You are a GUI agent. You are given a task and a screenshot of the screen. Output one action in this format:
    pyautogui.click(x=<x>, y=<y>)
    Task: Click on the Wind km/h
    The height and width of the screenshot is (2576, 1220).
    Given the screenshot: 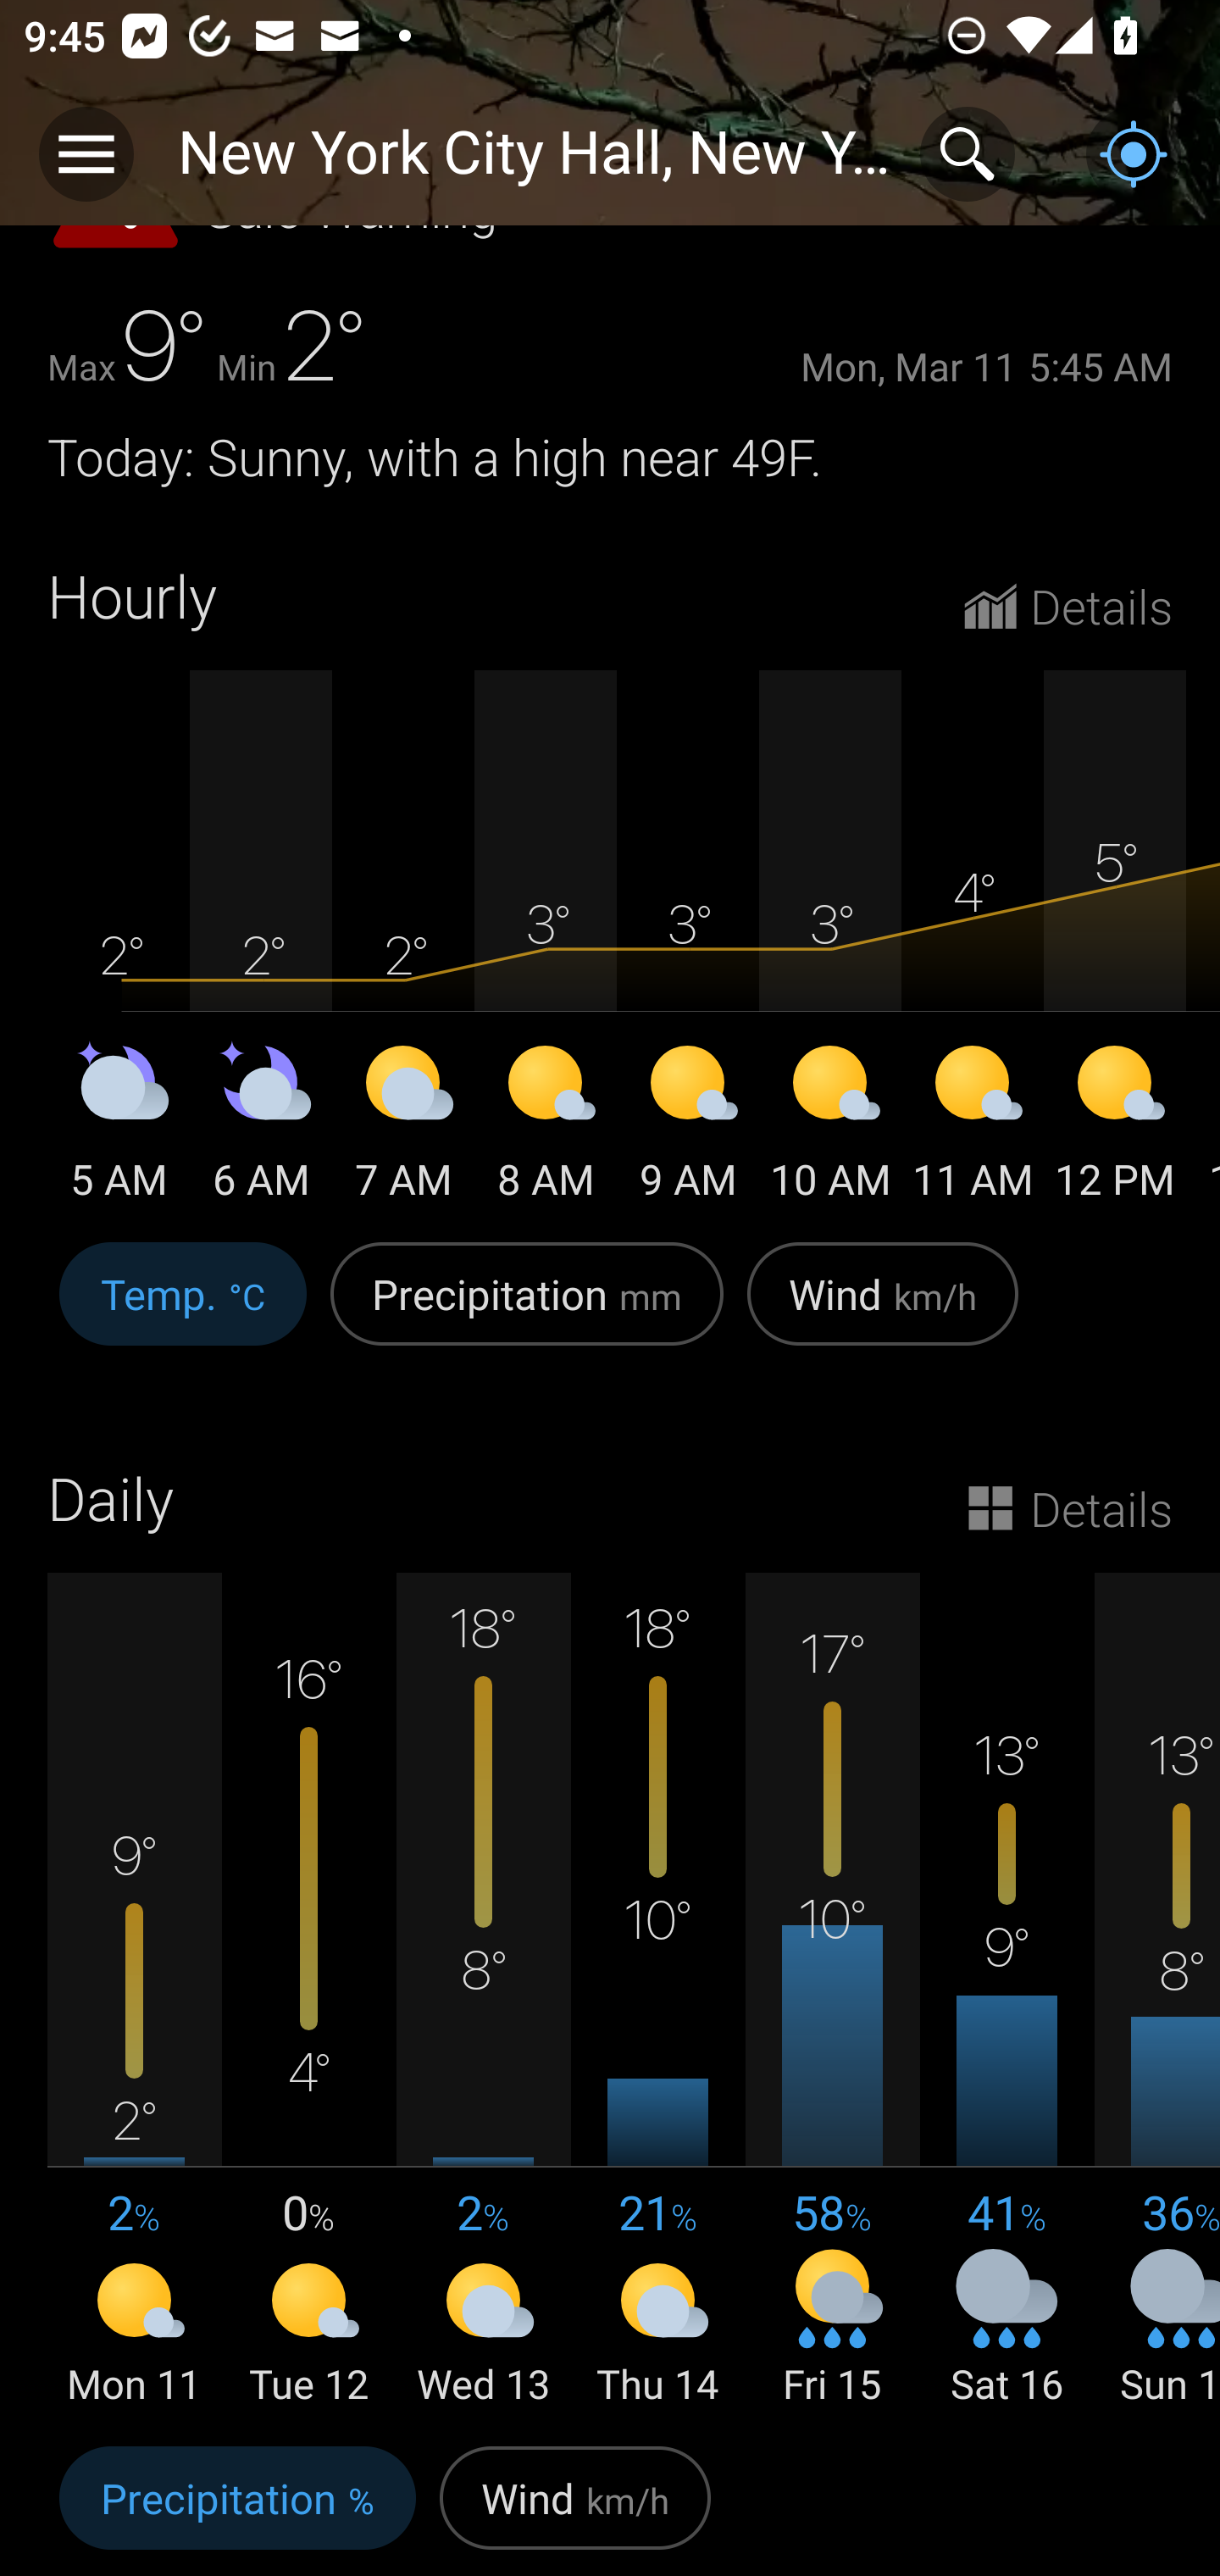 What is the action you would take?
    pyautogui.click(x=883, y=1312)
    